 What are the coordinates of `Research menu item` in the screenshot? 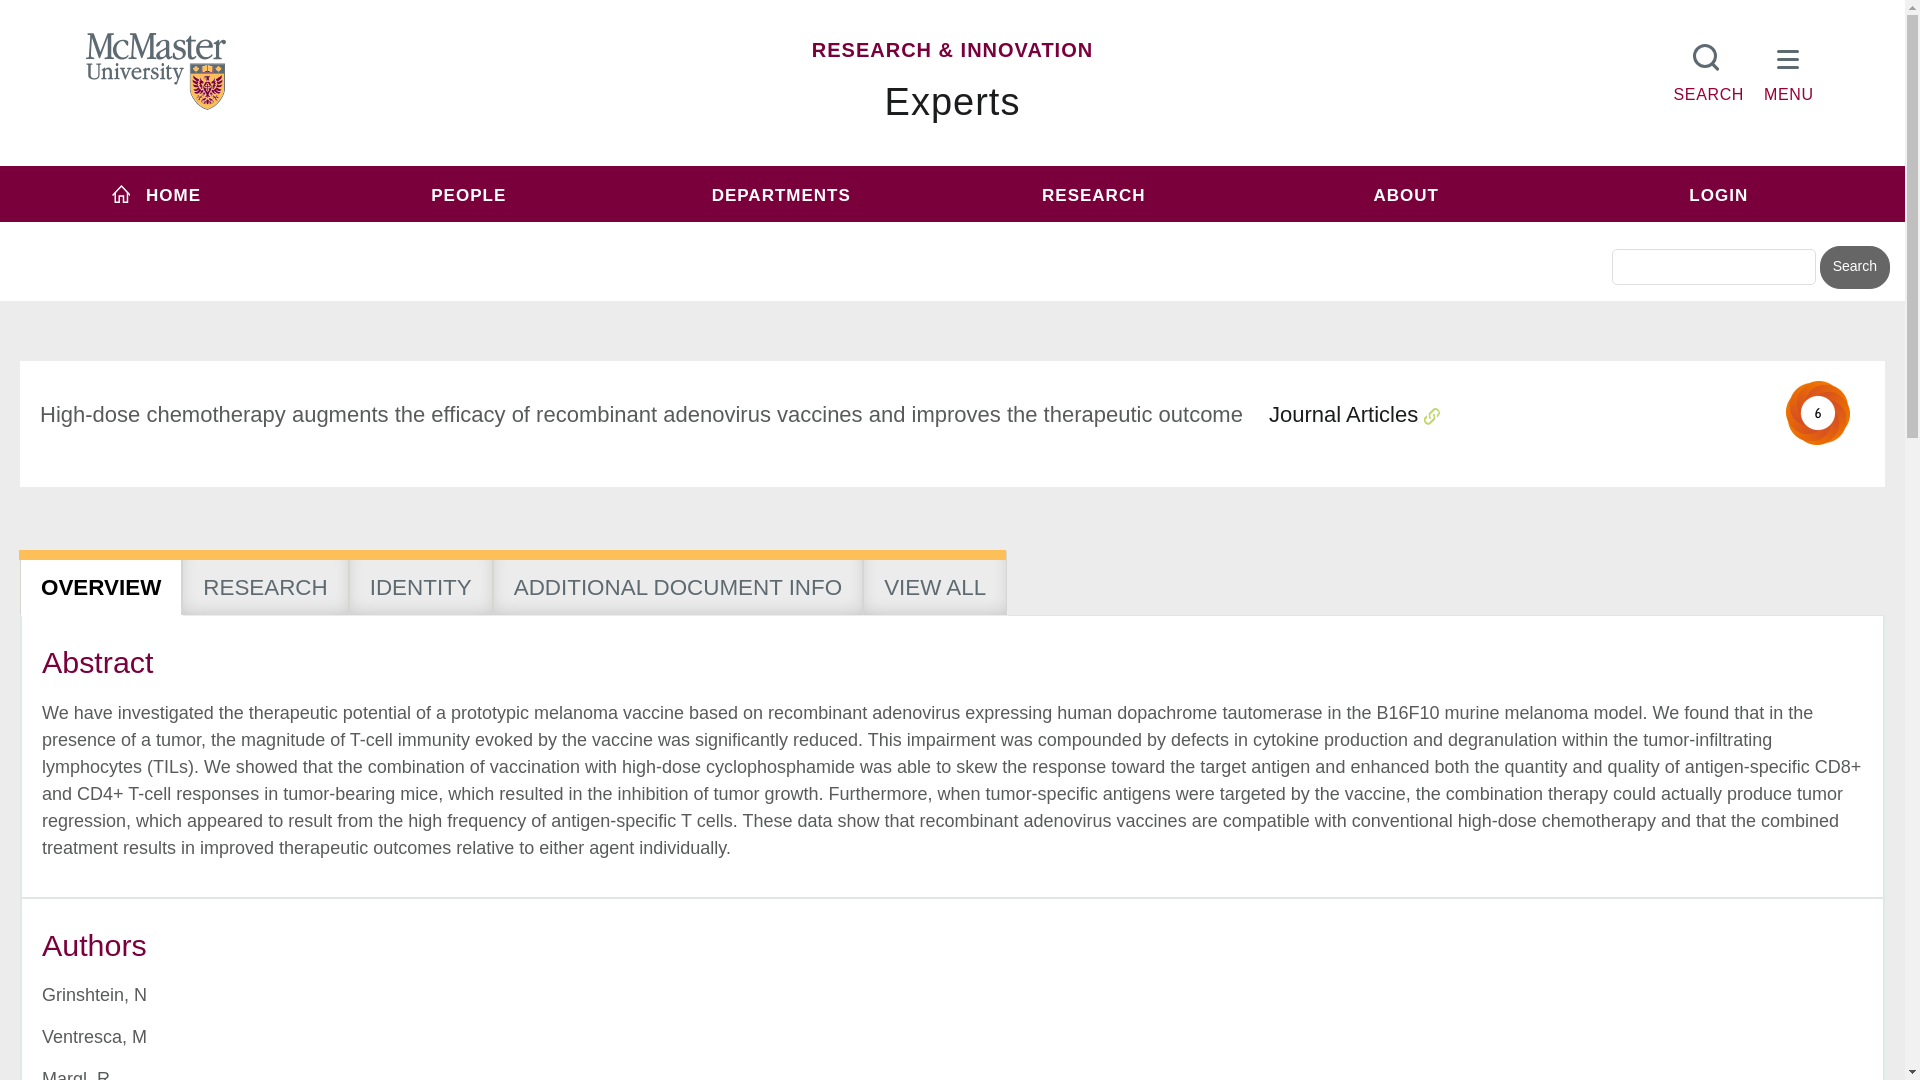 It's located at (1093, 194).